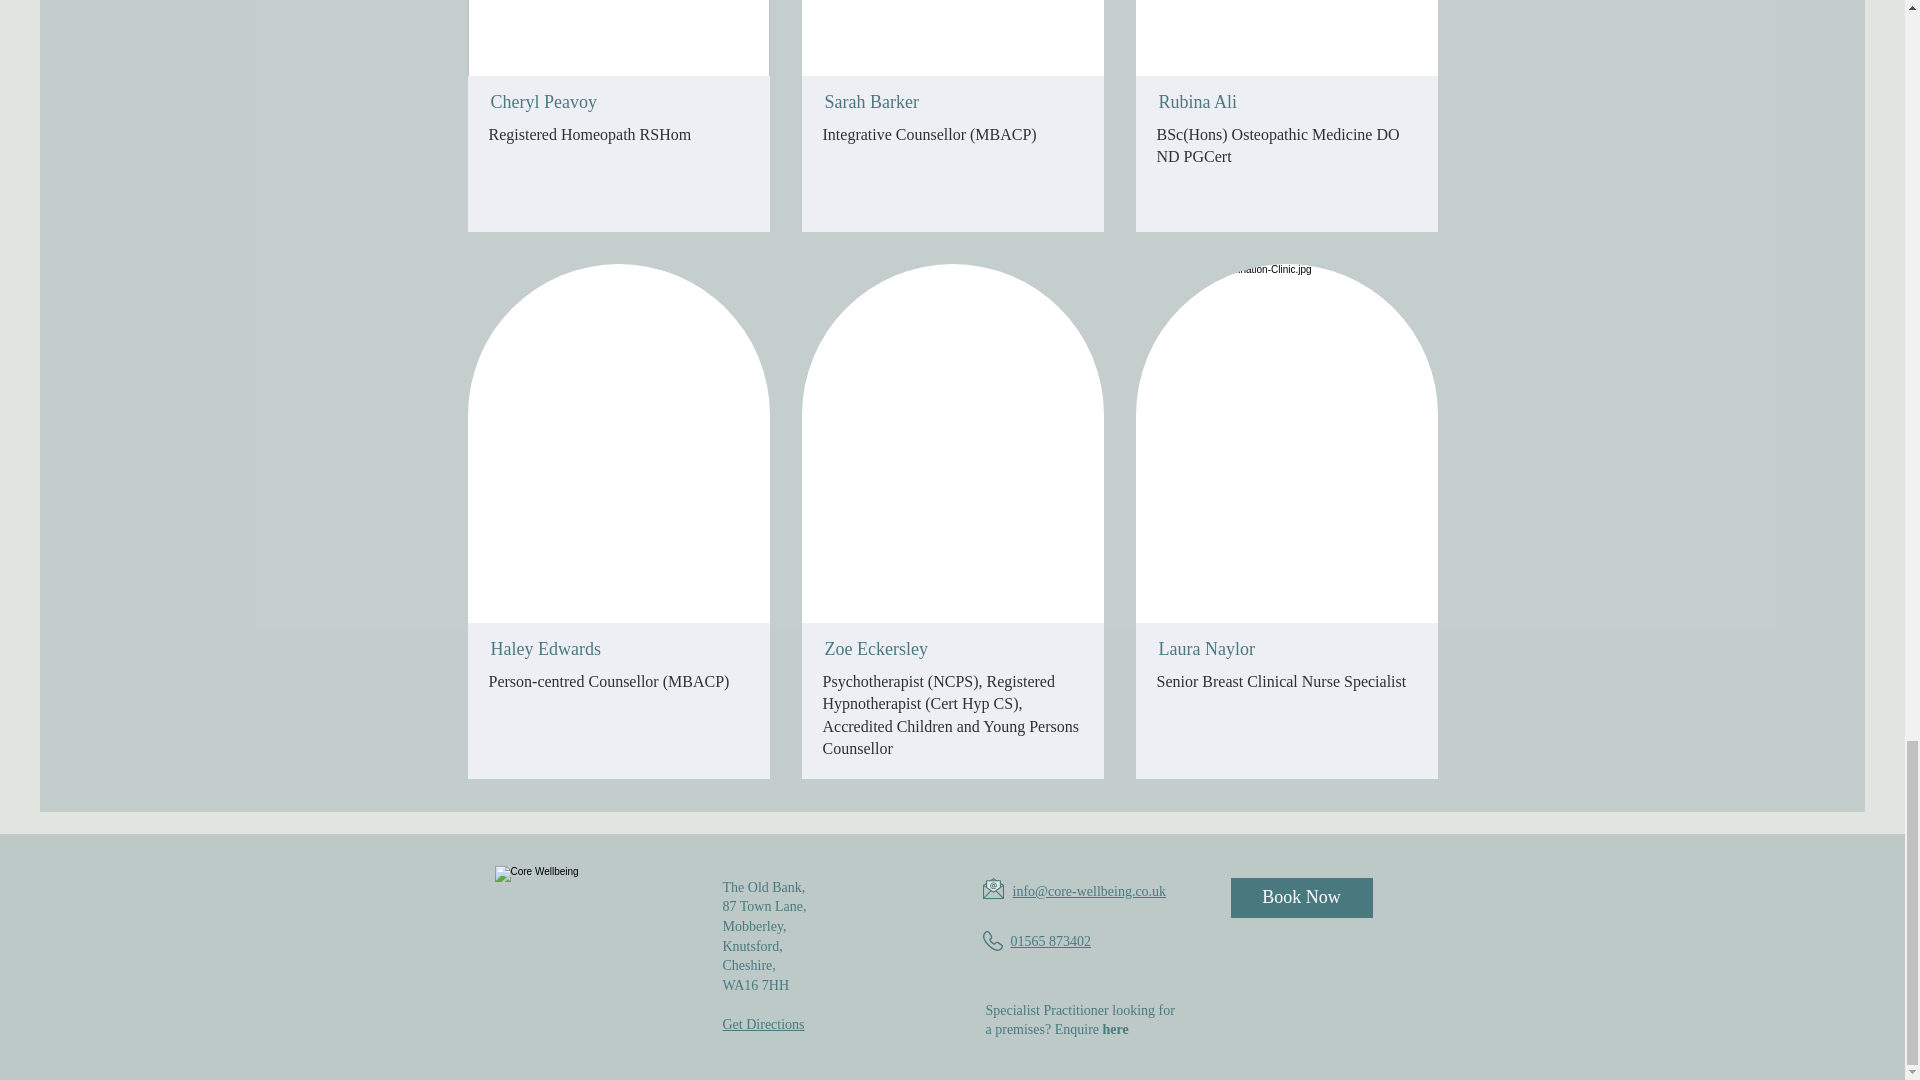 This screenshot has width=1920, height=1080. Describe the element at coordinates (1050, 942) in the screenshot. I see `01565 873402` at that location.